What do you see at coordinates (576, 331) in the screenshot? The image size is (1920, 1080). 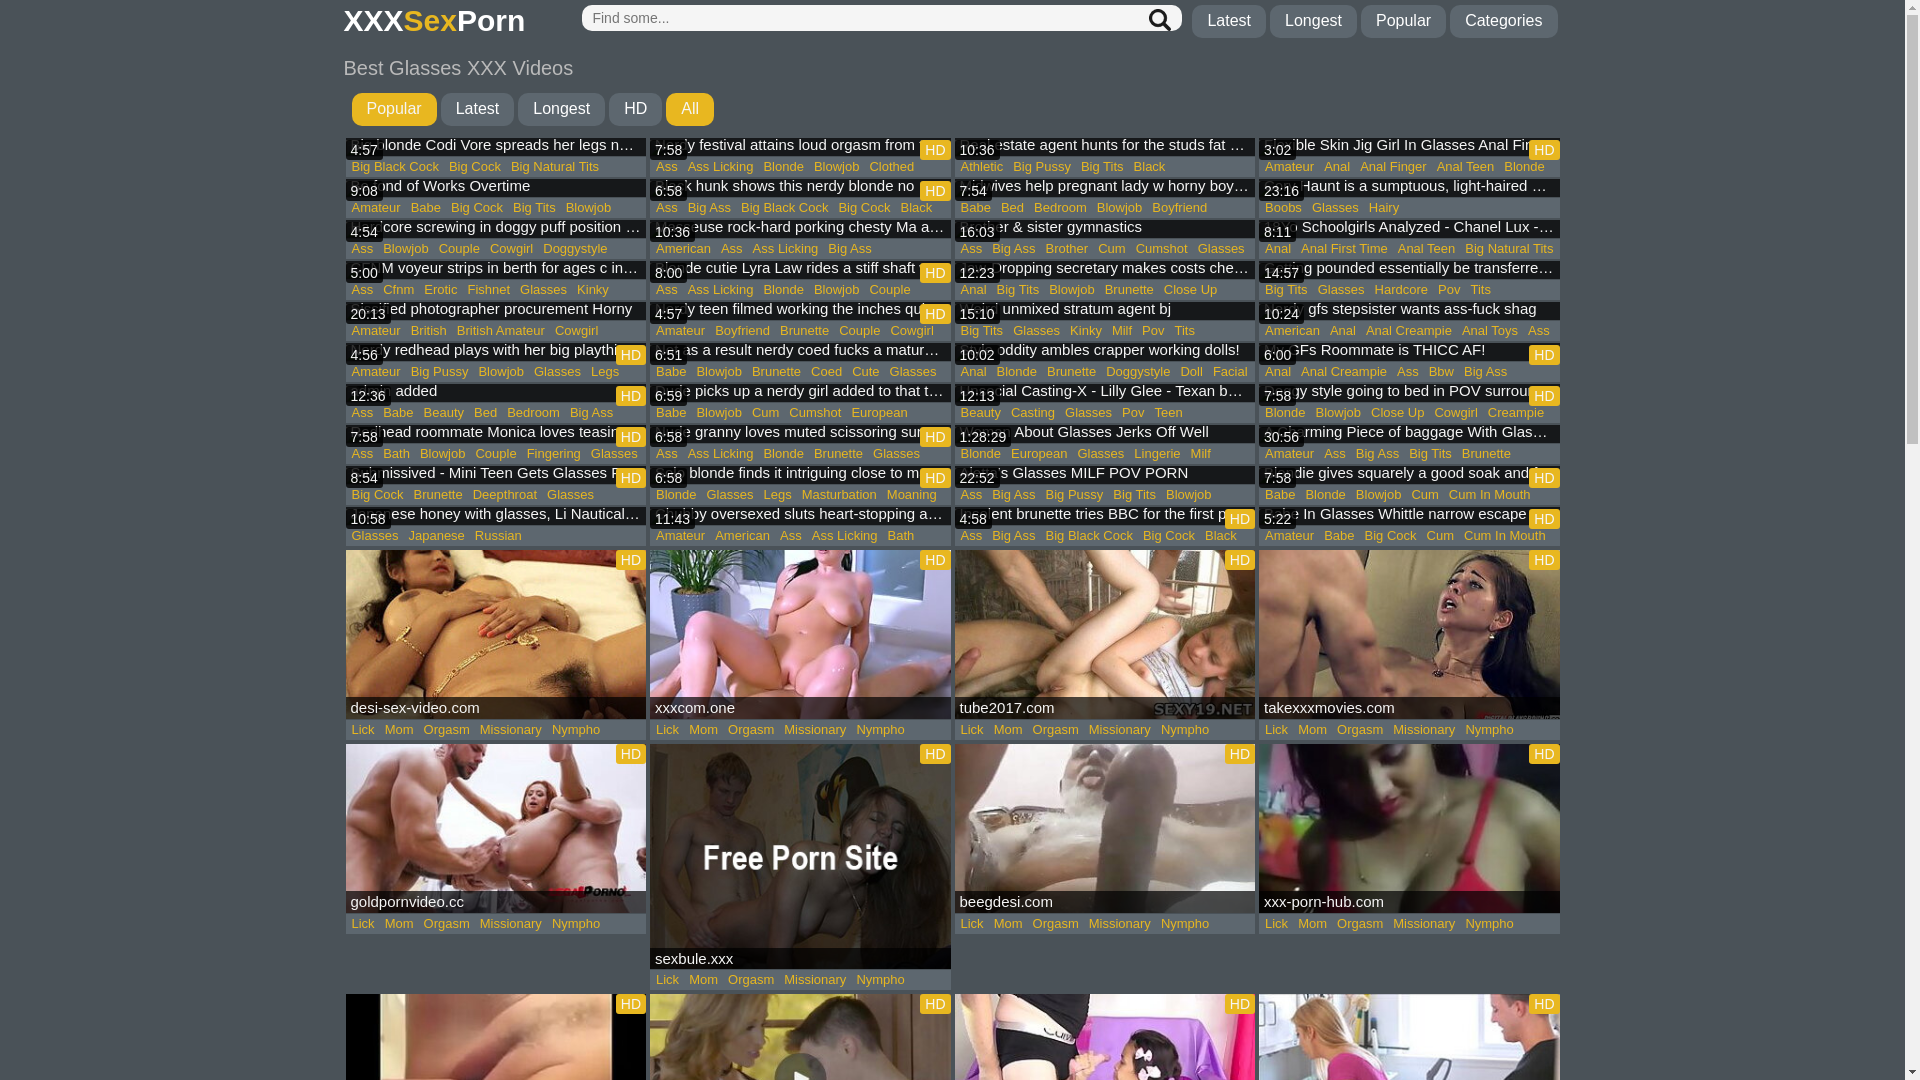 I see `Cowgirl` at bounding box center [576, 331].